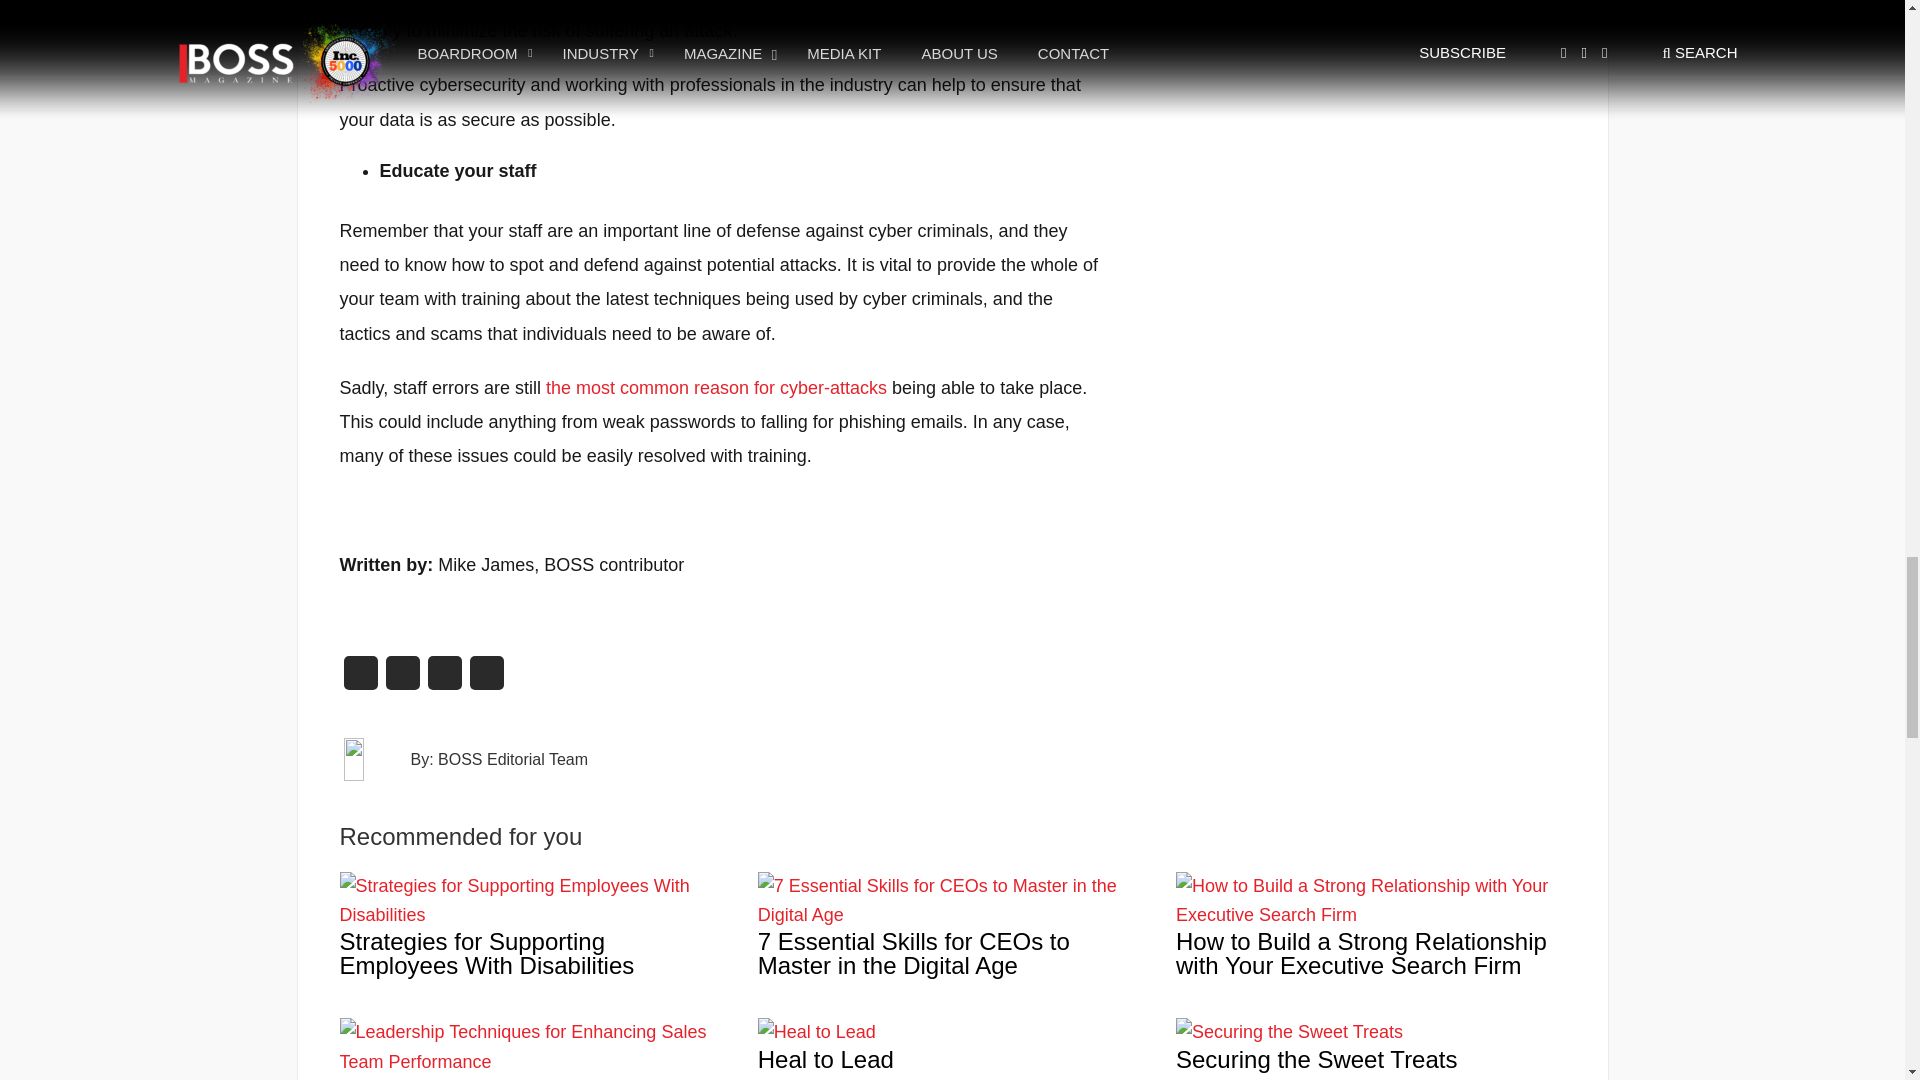 Image resolution: width=1920 pixels, height=1080 pixels. Describe the element at coordinates (445, 678) in the screenshot. I see `Facebook` at that location.